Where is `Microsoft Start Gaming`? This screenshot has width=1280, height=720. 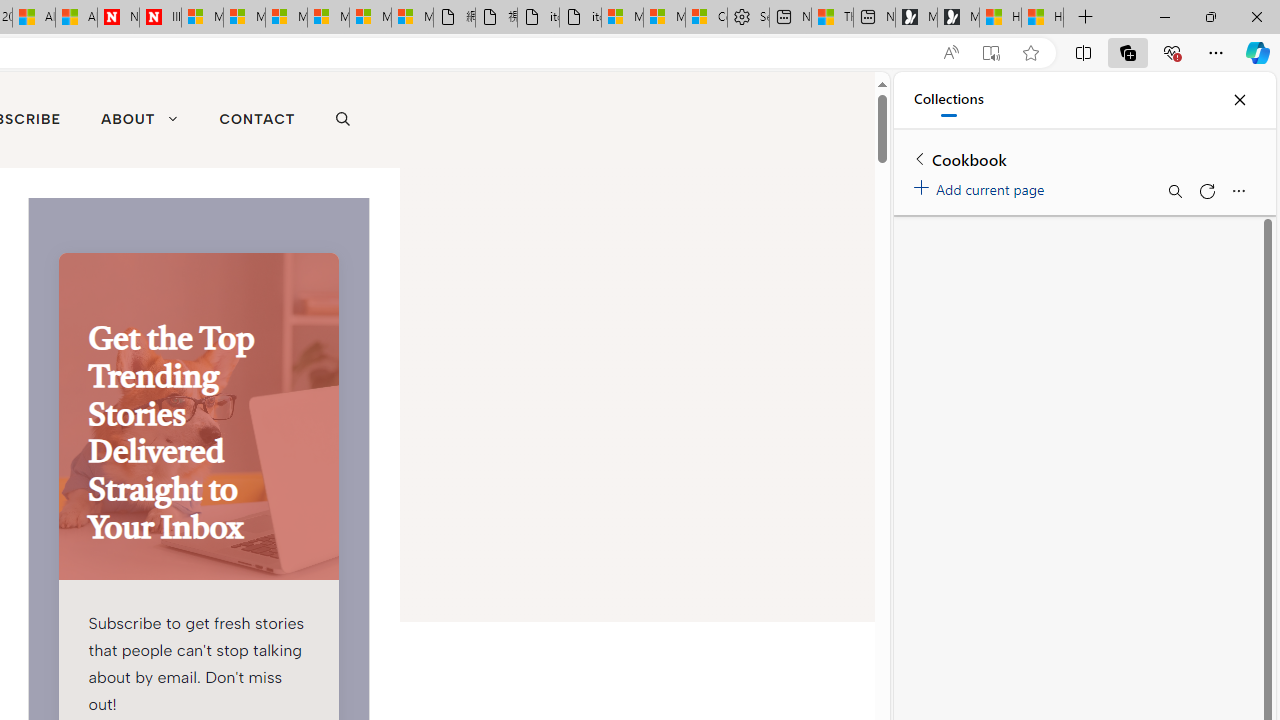
Microsoft Start Gaming is located at coordinates (958, 18).